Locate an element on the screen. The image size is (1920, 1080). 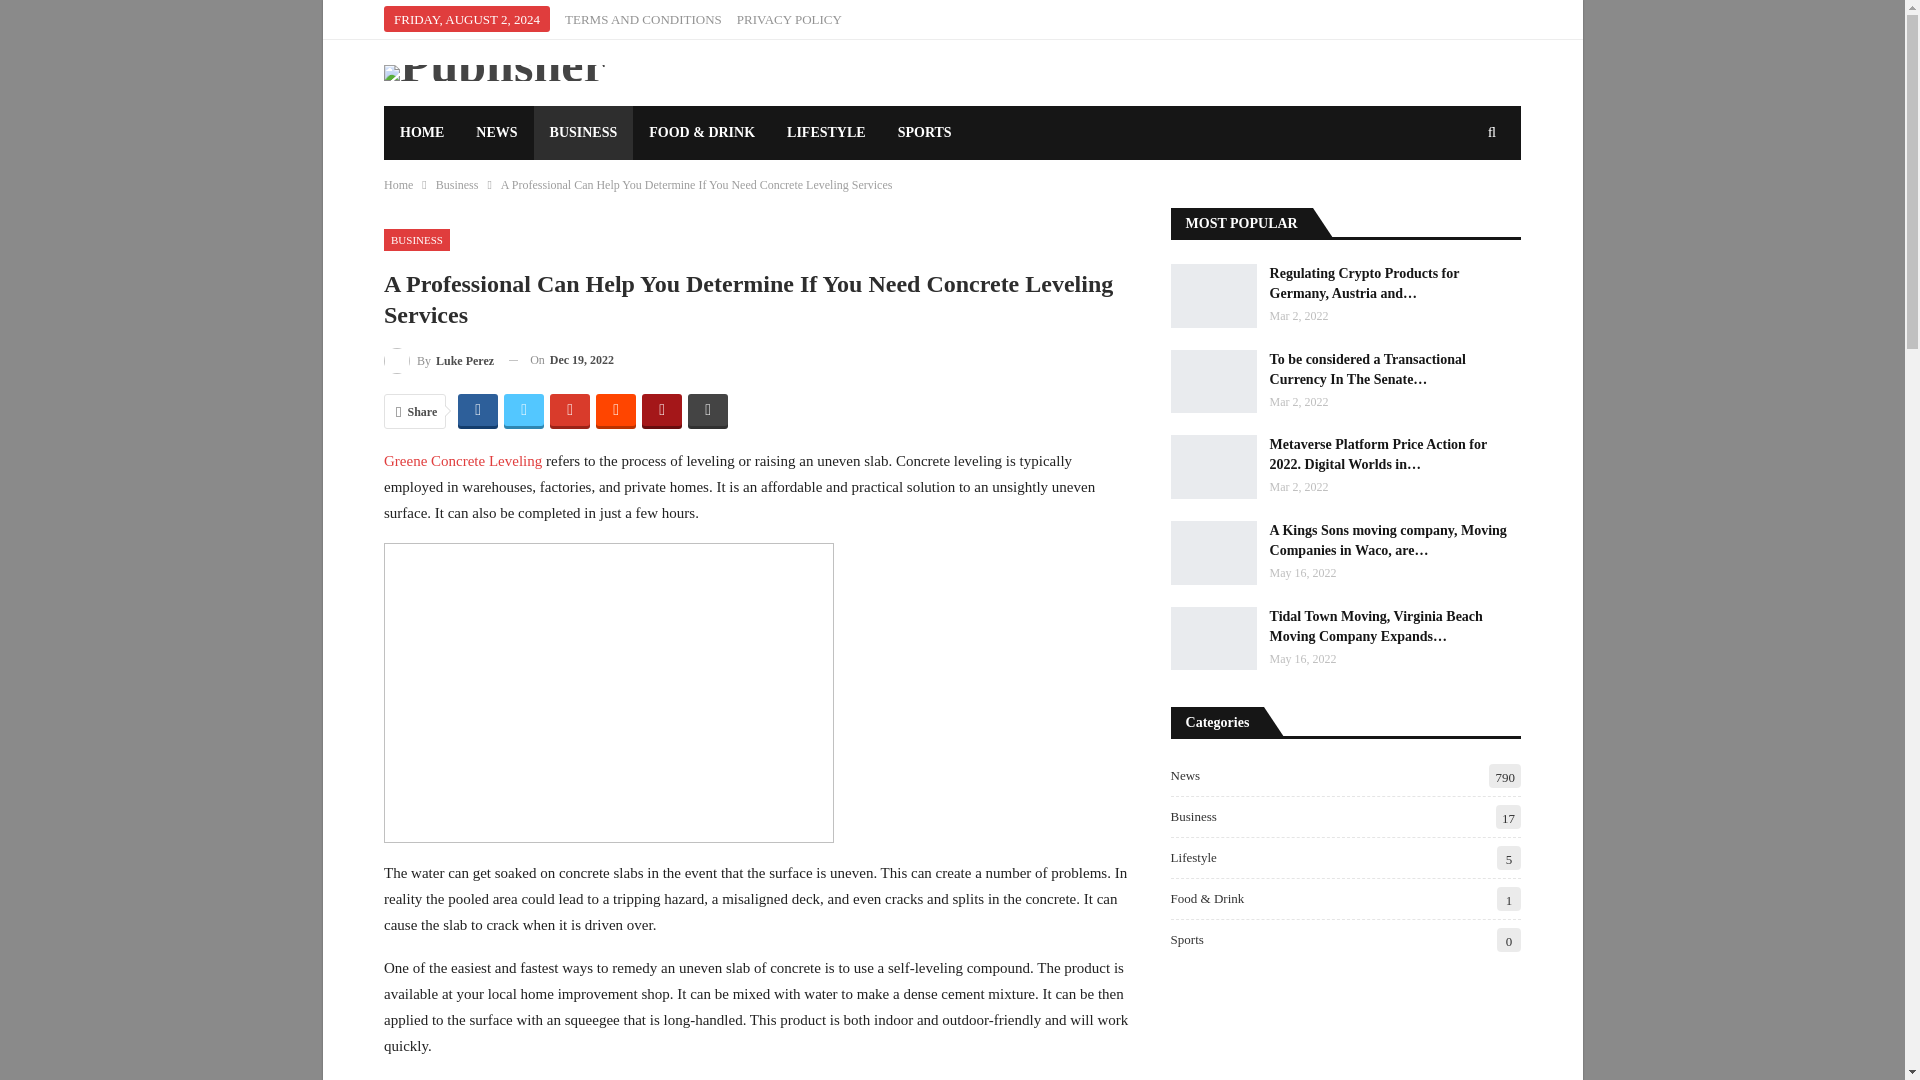
Greene Concrete Leveling is located at coordinates (462, 460).